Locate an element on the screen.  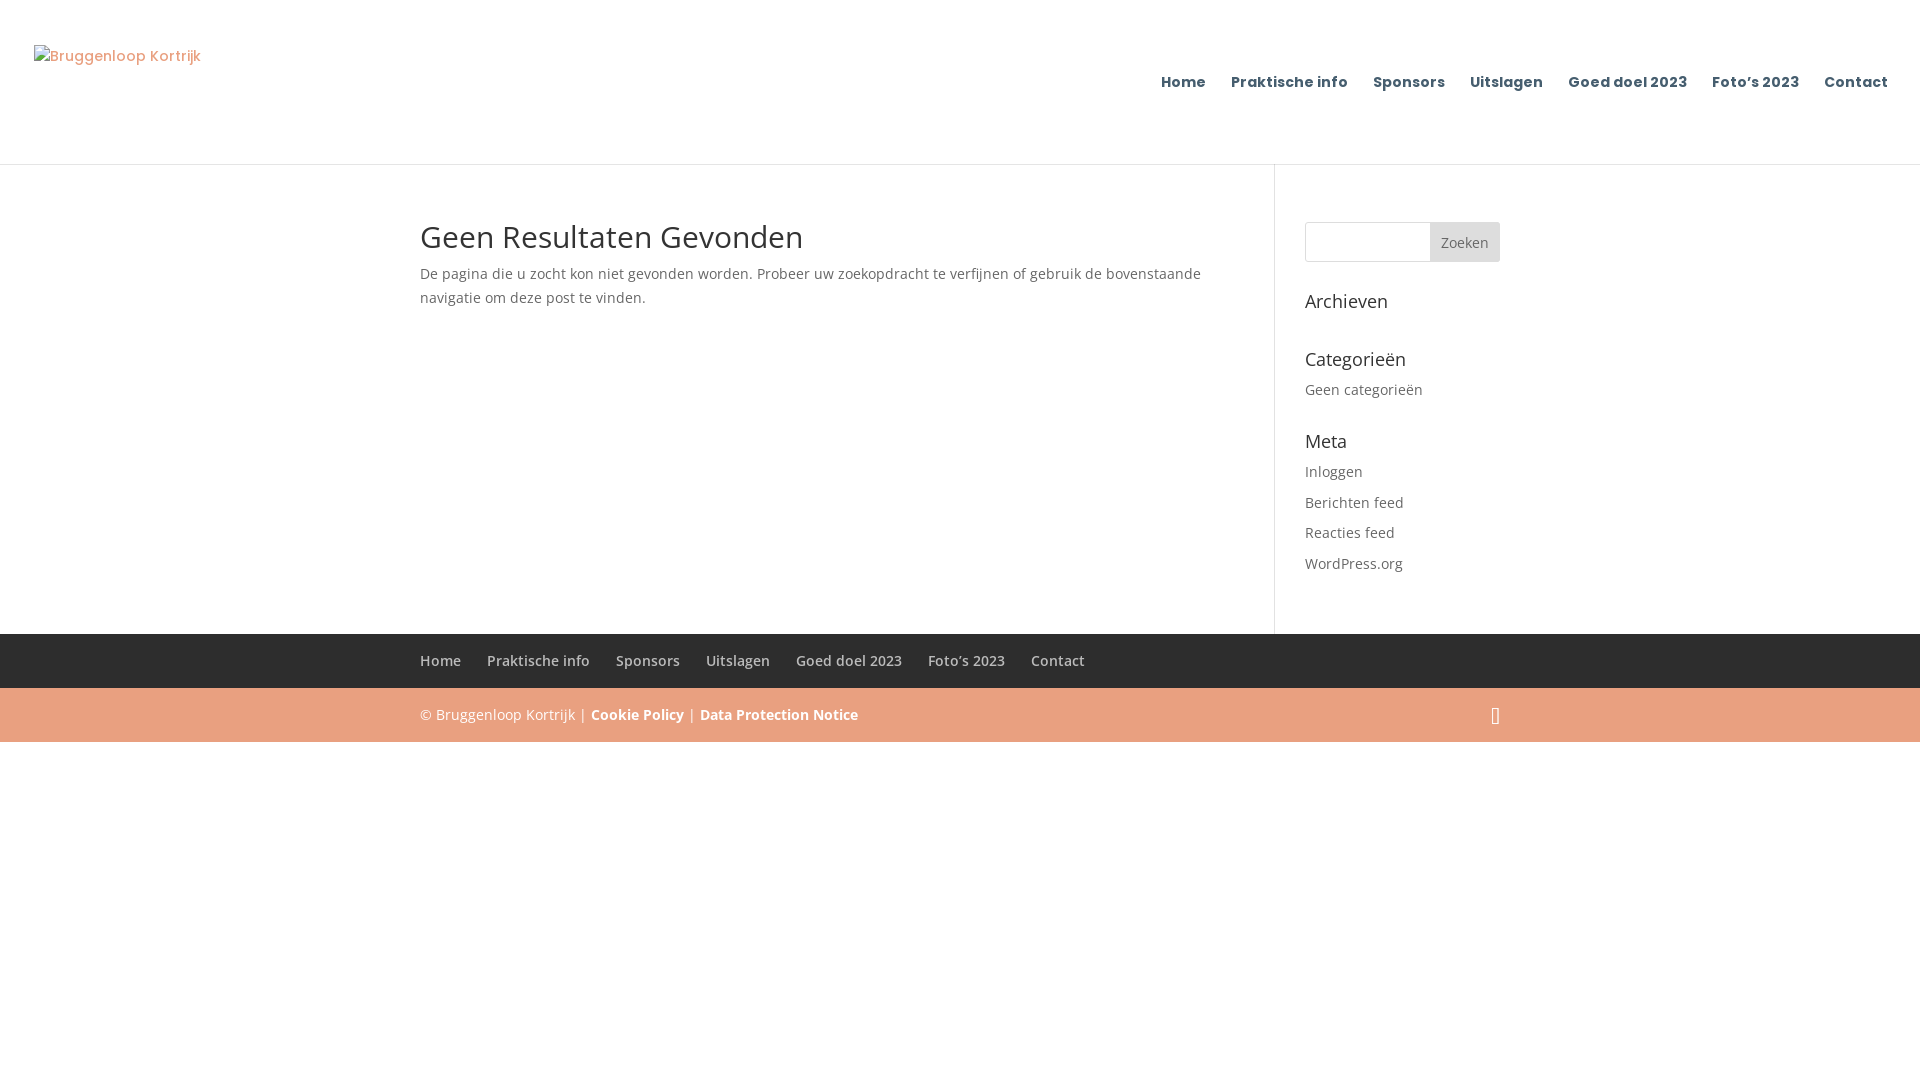
Zoeken is located at coordinates (1465, 242).